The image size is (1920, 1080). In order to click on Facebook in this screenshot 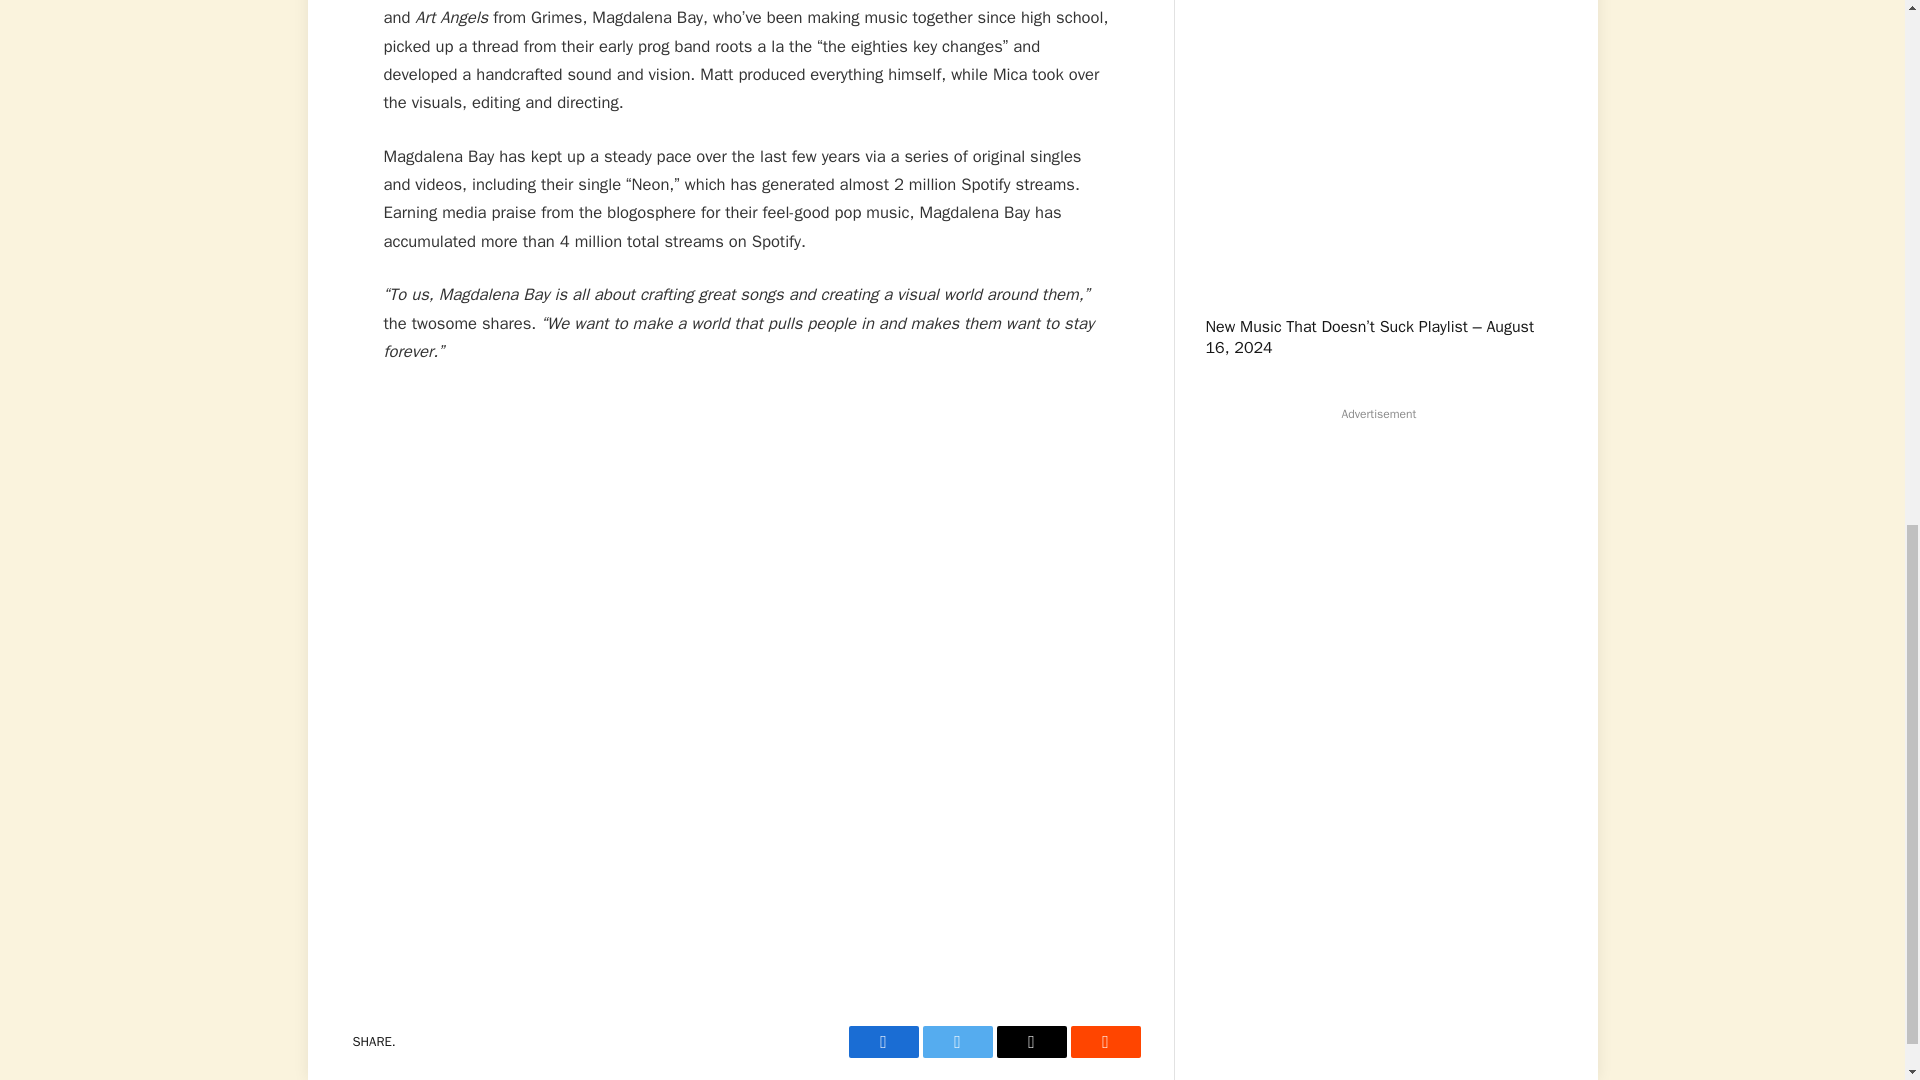, I will do `click(882, 1042)`.